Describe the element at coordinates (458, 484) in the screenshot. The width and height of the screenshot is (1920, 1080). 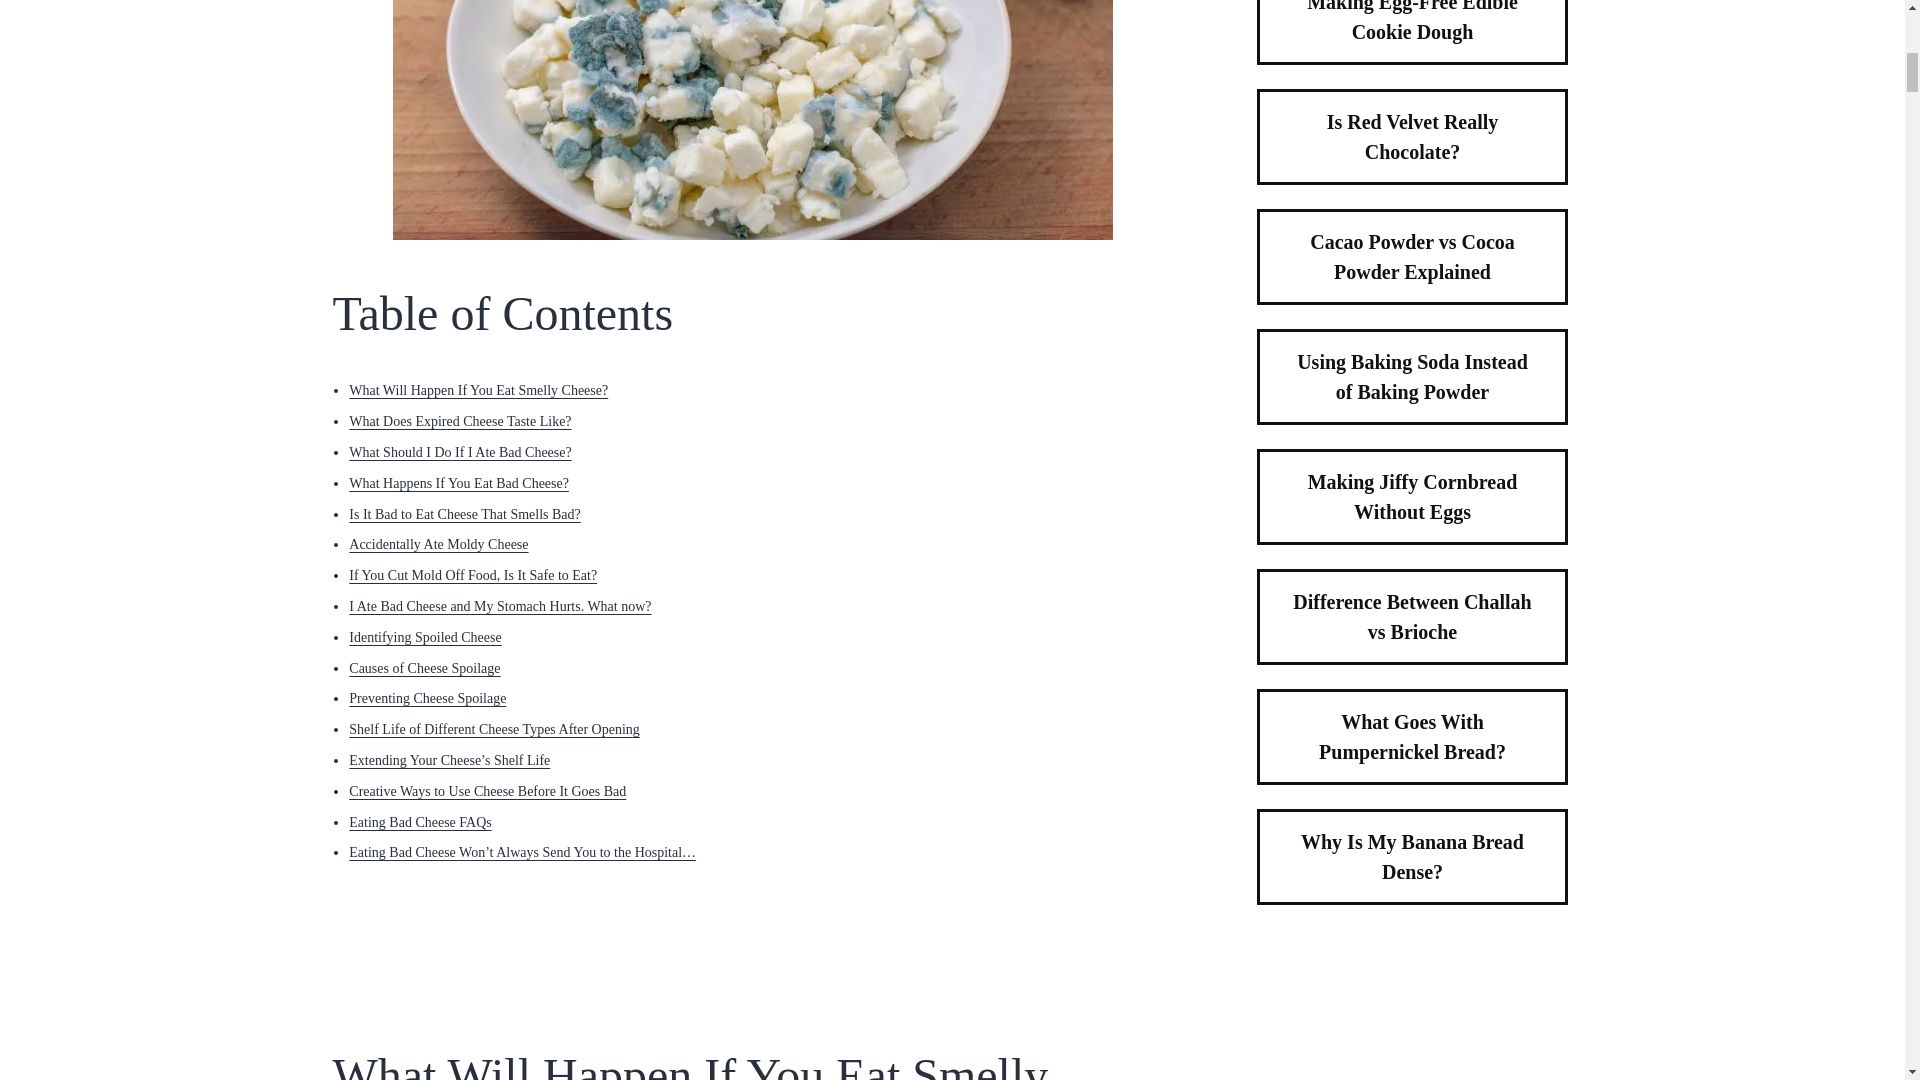
I see `What Happens If You Eat Bad Cheese?` at that location.